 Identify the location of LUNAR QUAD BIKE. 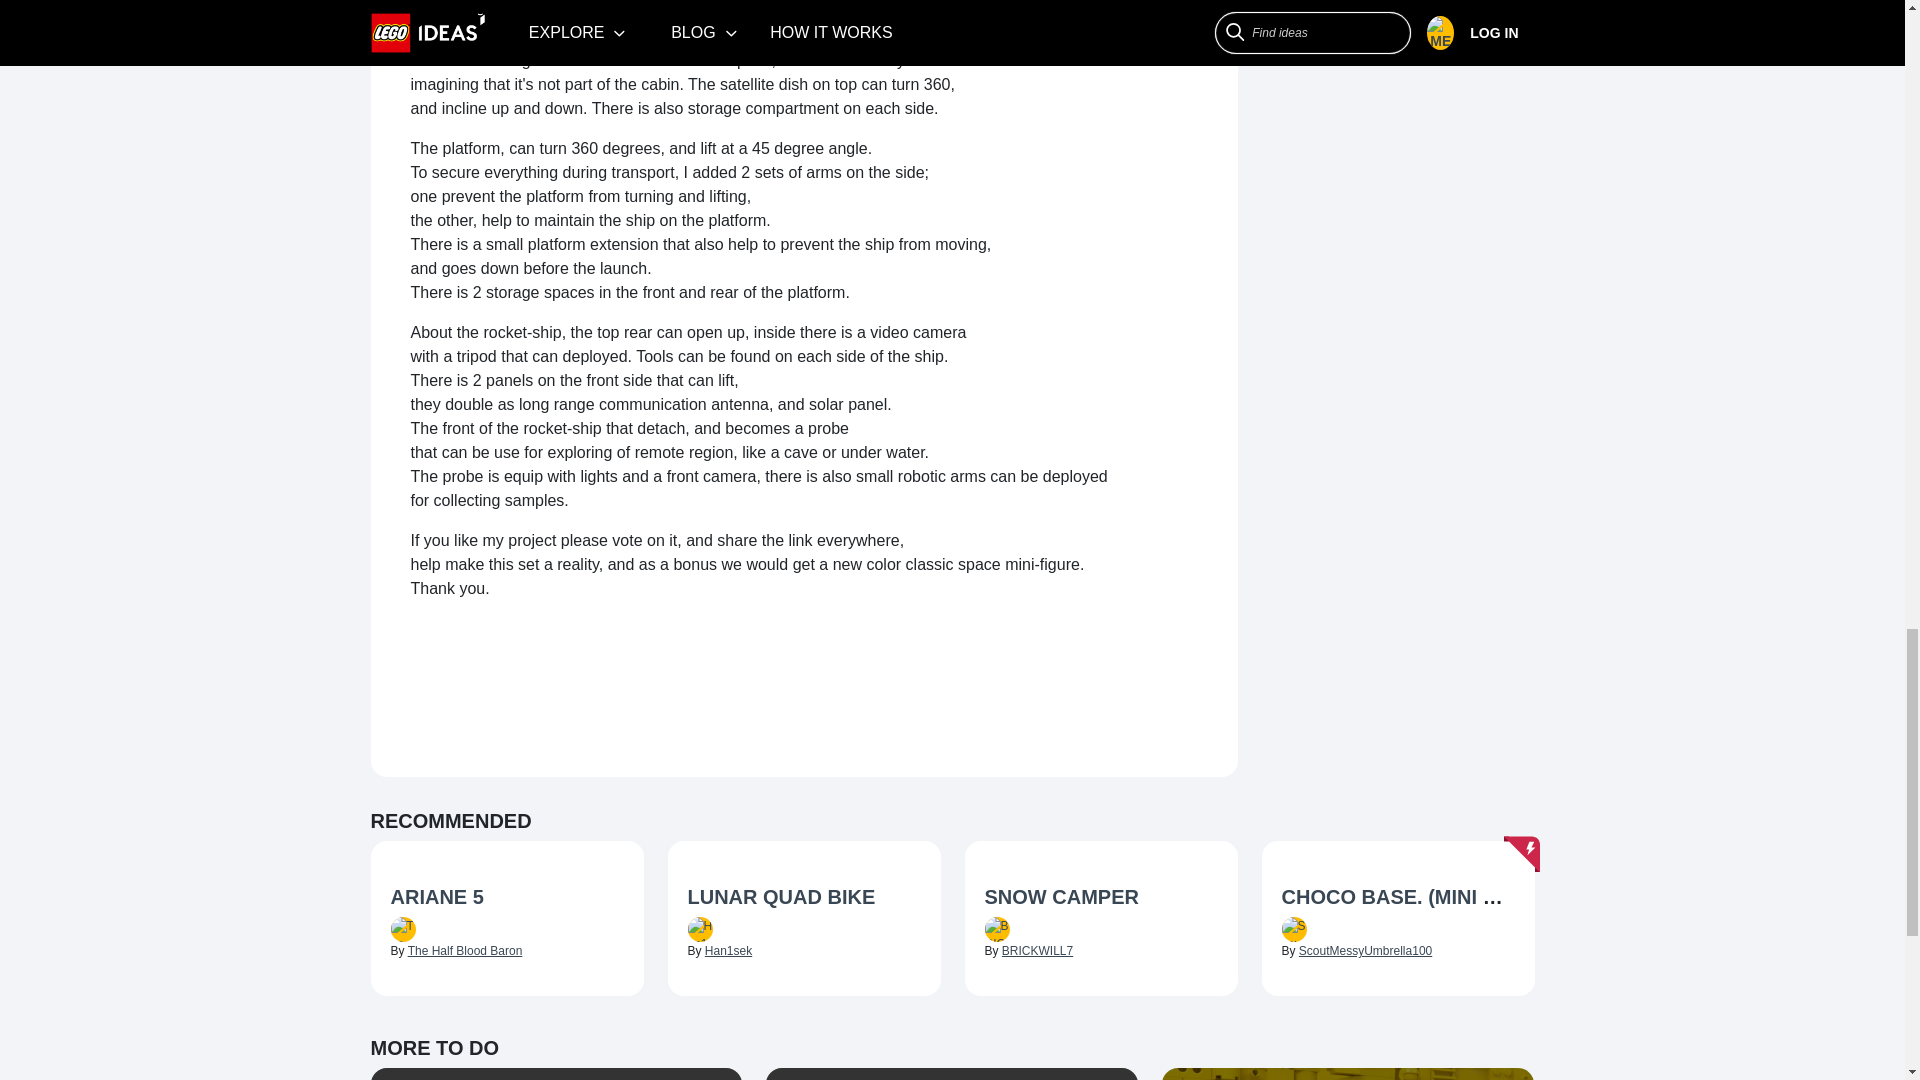
(781, 896).